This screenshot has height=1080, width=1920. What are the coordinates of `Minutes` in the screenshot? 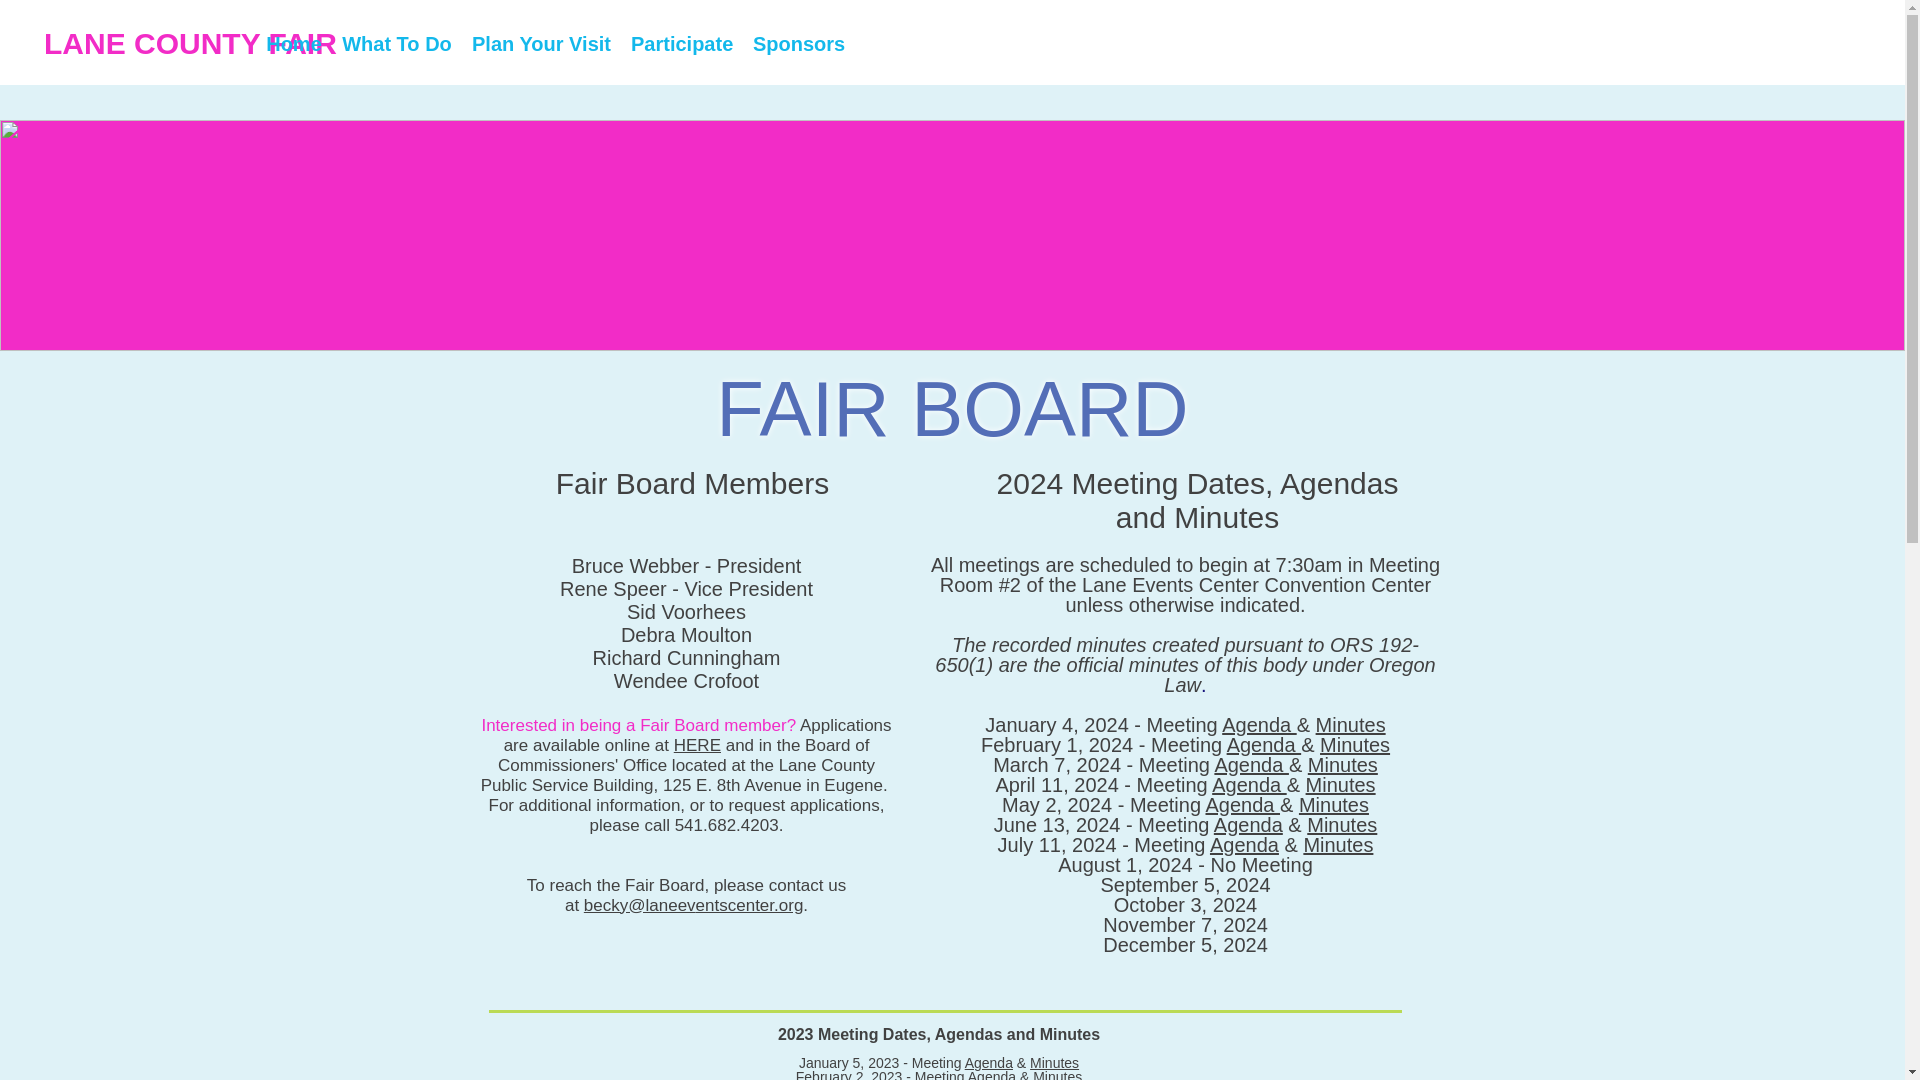 It's located at (1342, 764).